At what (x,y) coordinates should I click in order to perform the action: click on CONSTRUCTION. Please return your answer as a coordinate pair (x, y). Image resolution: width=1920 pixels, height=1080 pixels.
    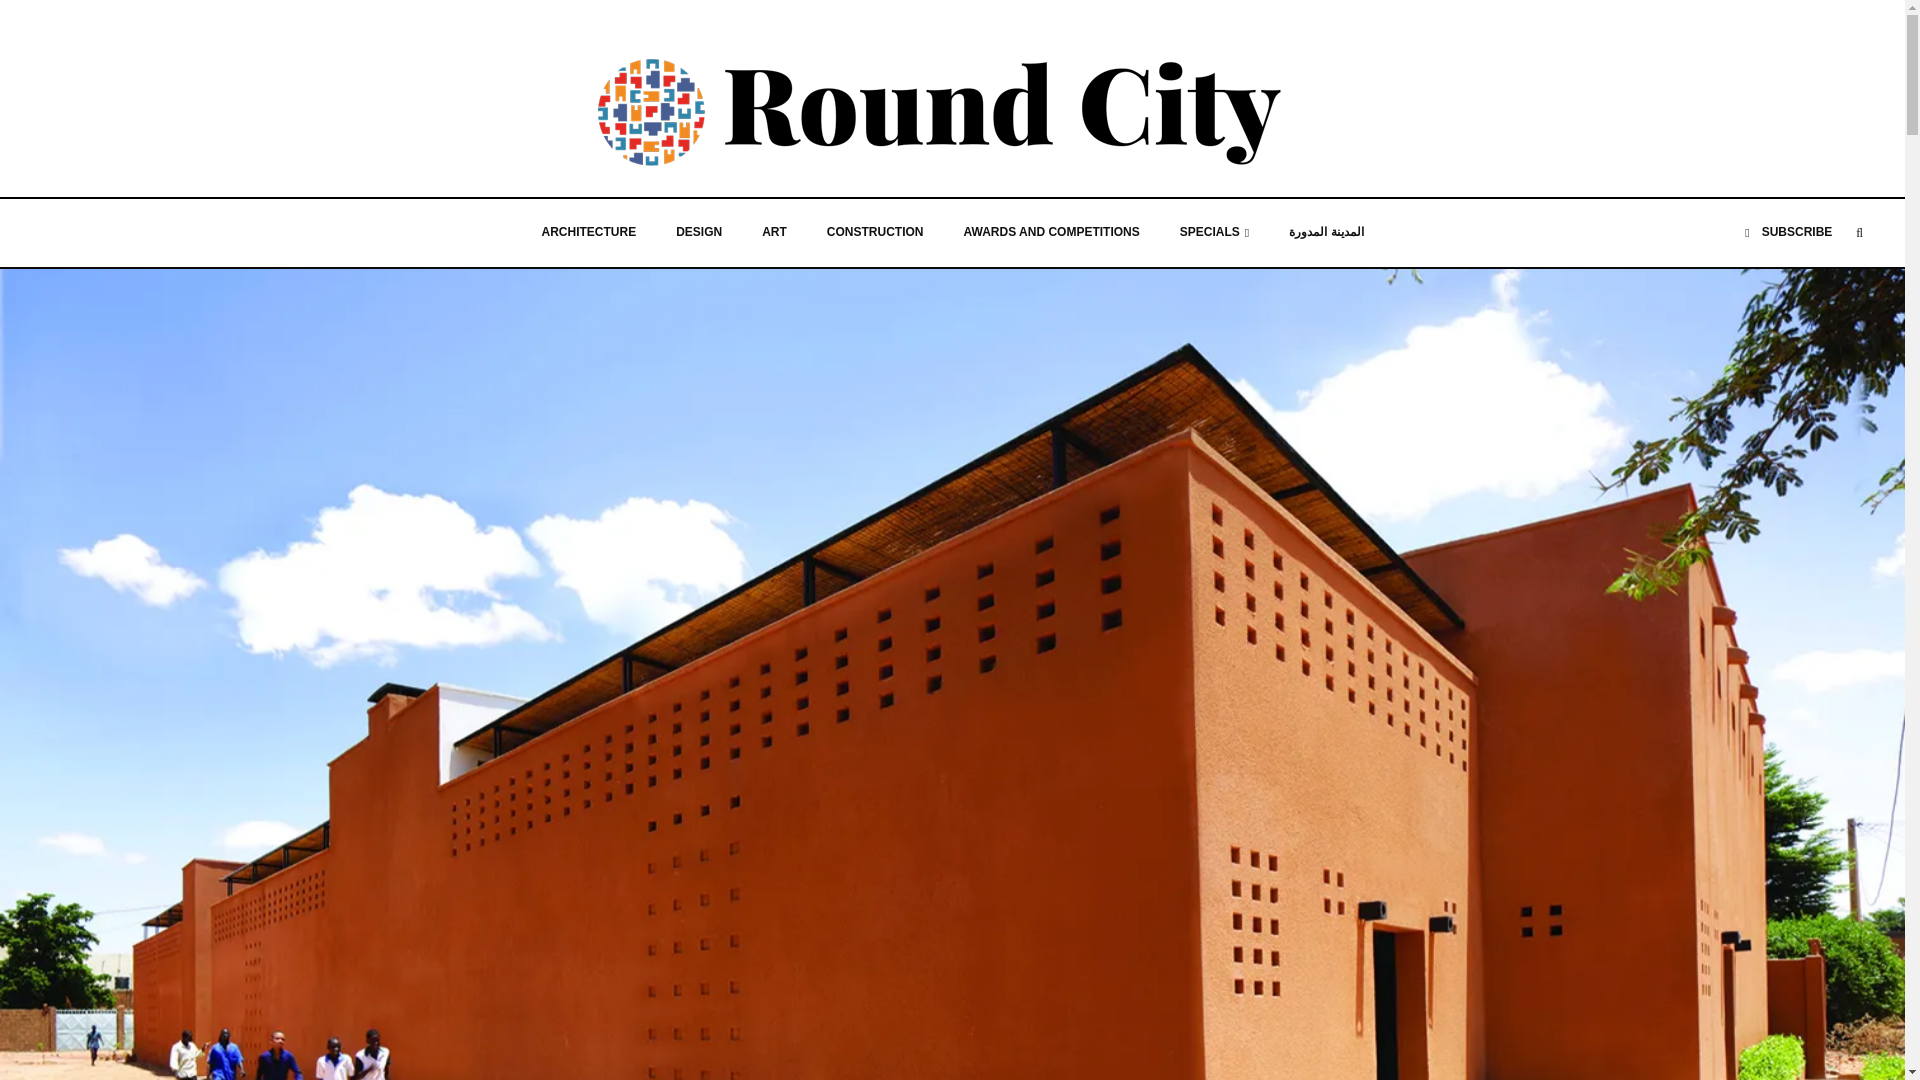
    Looking at the image, I should click on (875, 232).